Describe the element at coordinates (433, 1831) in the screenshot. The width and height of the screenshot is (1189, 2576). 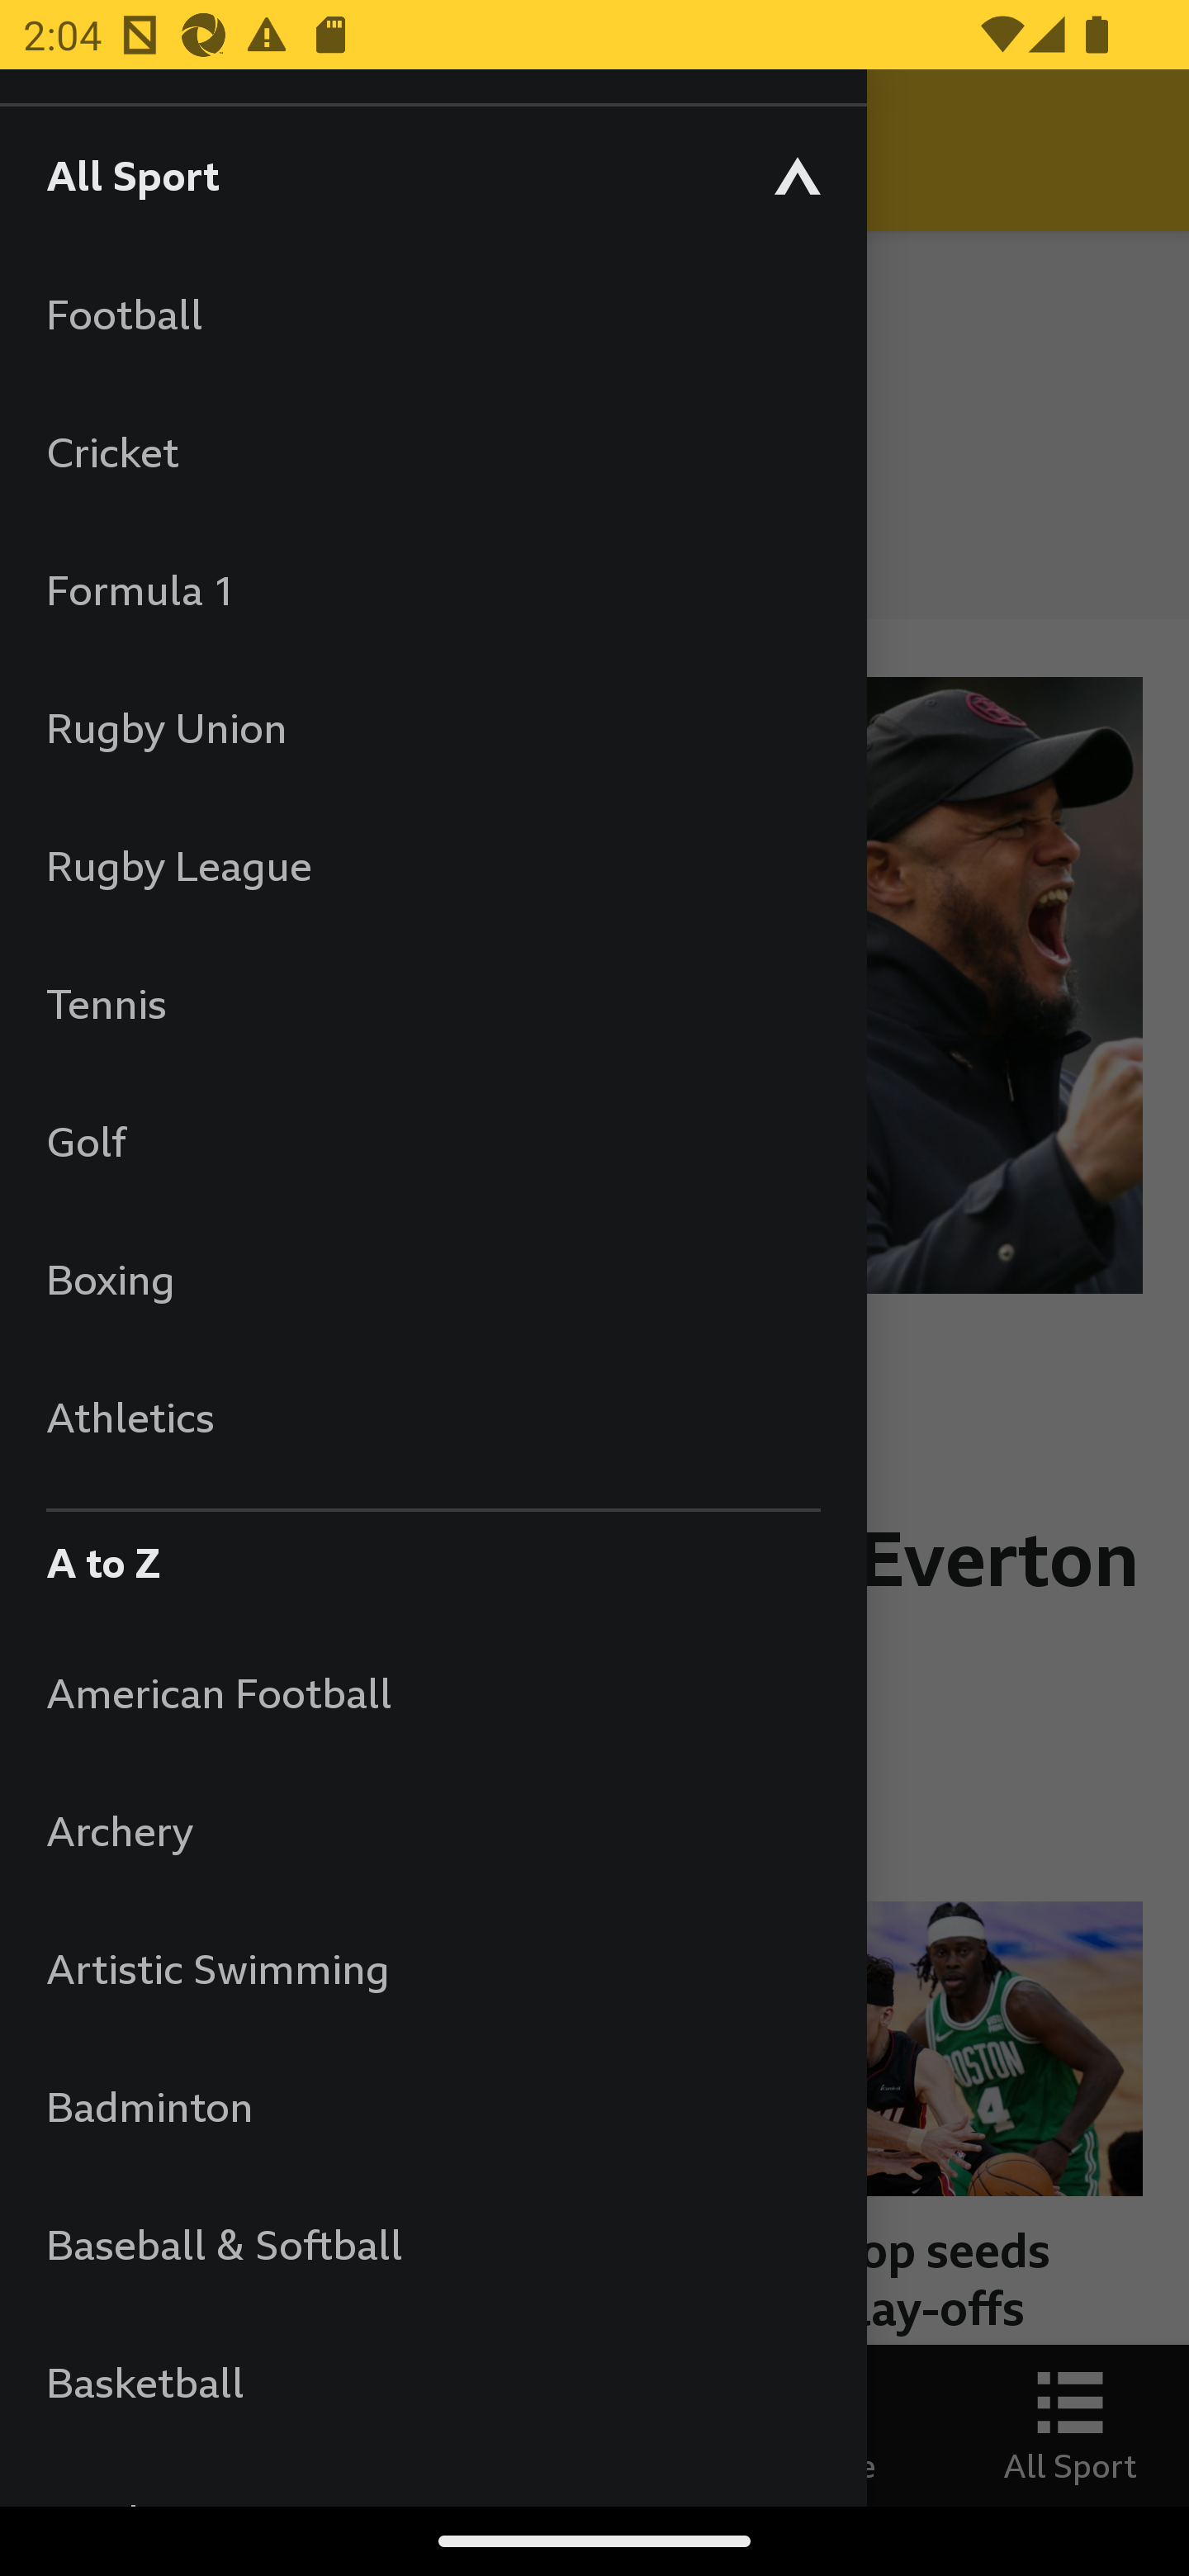
I see `Archery` at that location.